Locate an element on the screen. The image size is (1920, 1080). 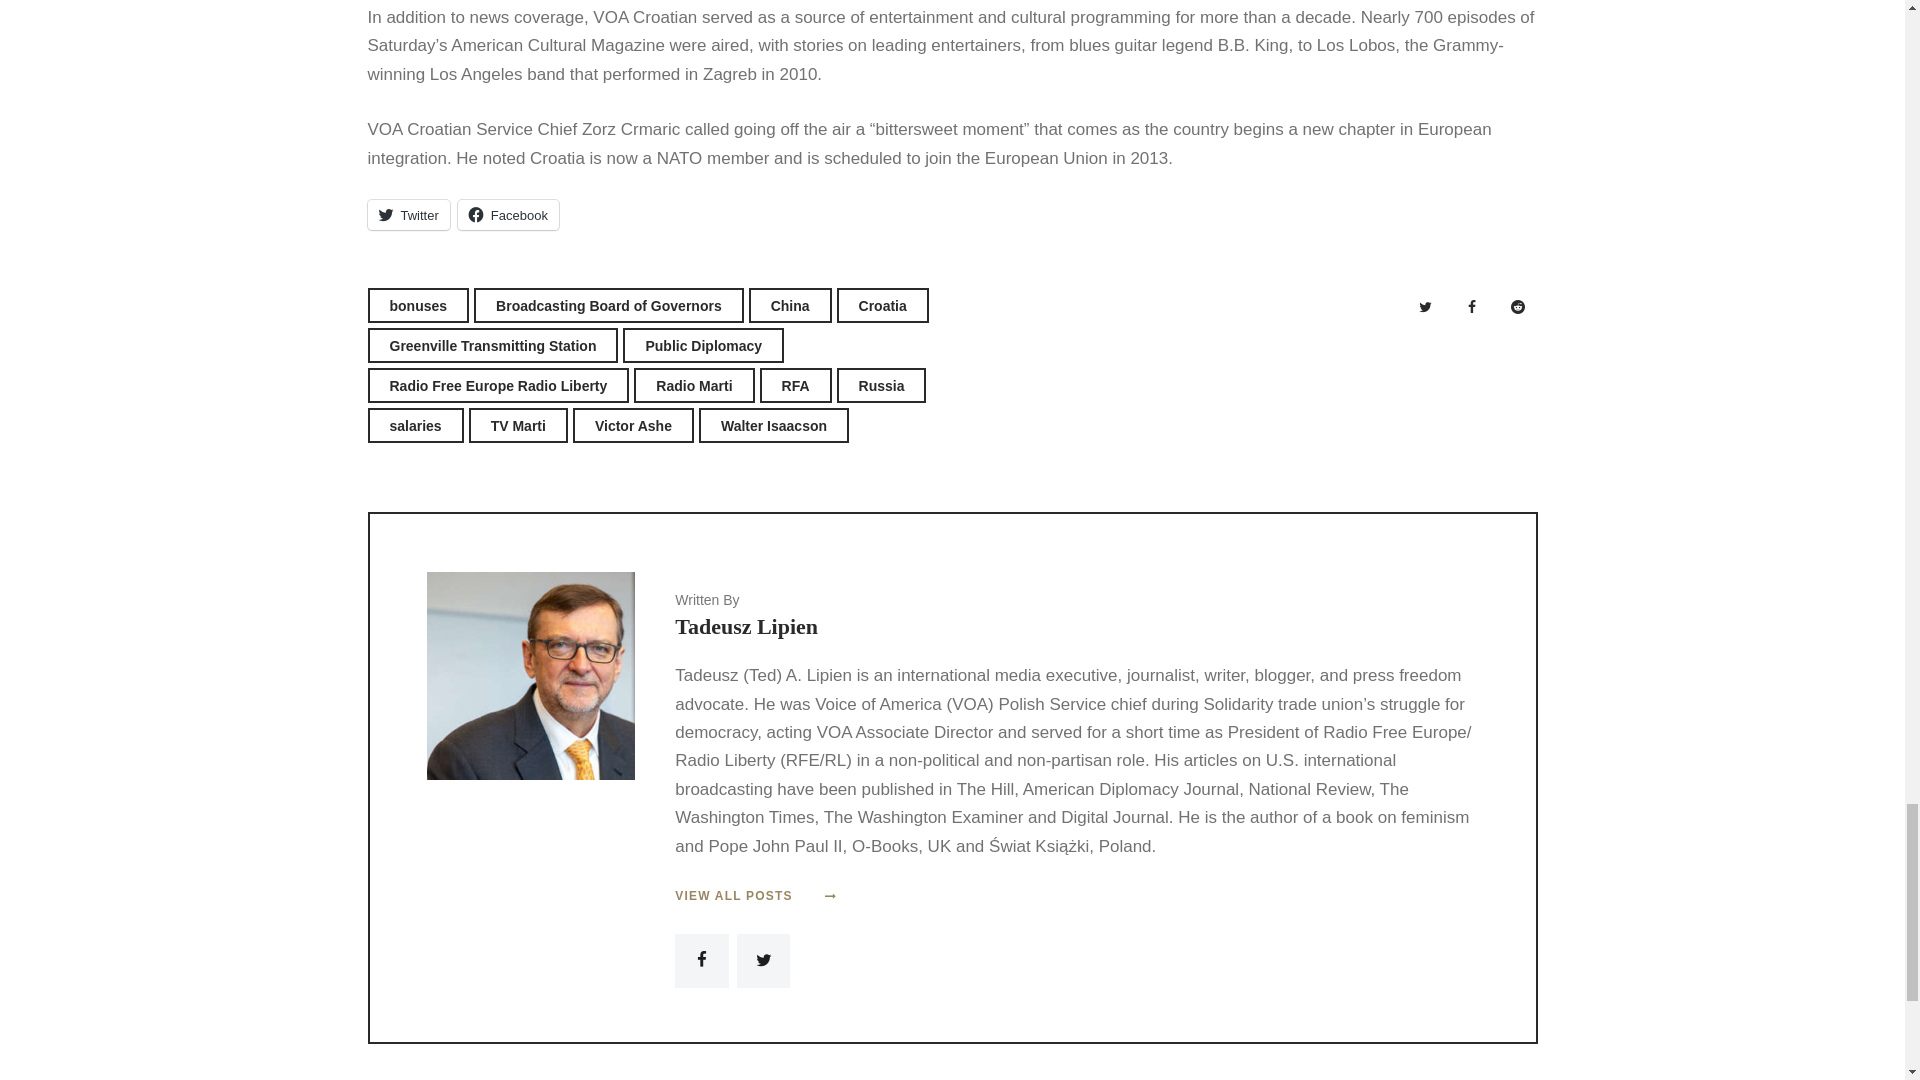
Radio Free Europe Radio Liberty is located at coordinates (498, 385).